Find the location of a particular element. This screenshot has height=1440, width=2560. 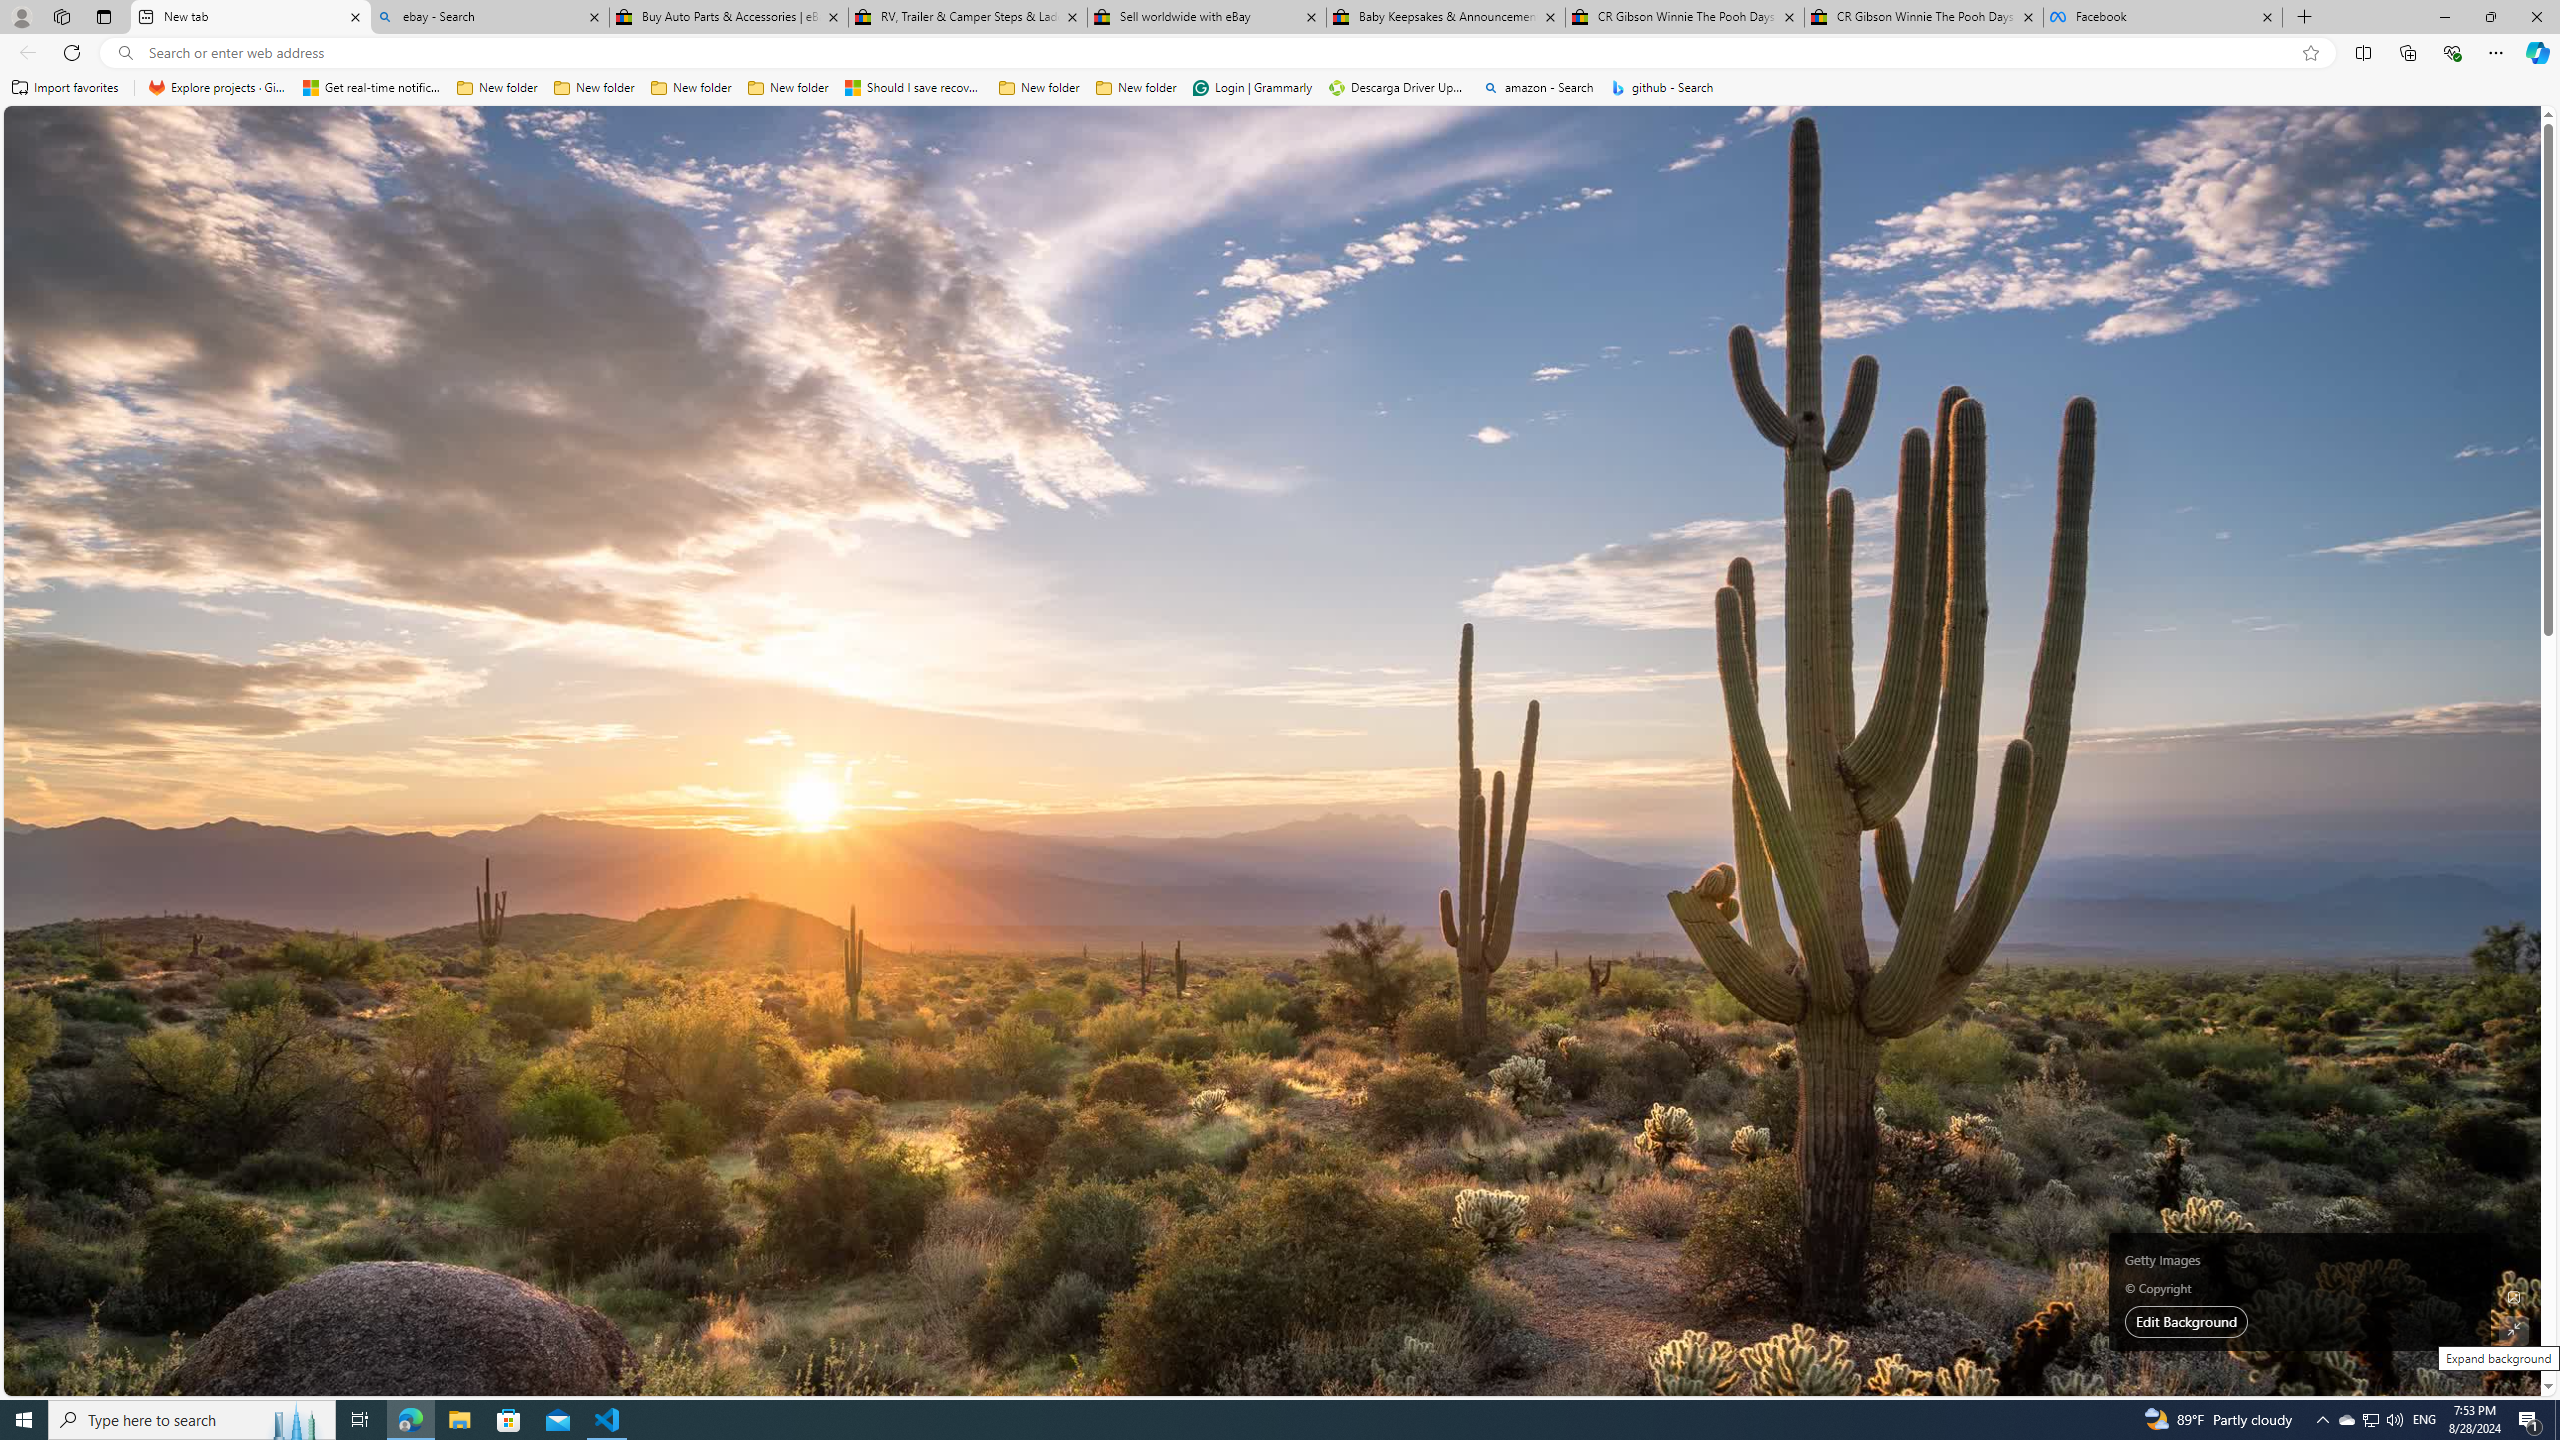

Favorites bar is located at coordinates (1280, 88).